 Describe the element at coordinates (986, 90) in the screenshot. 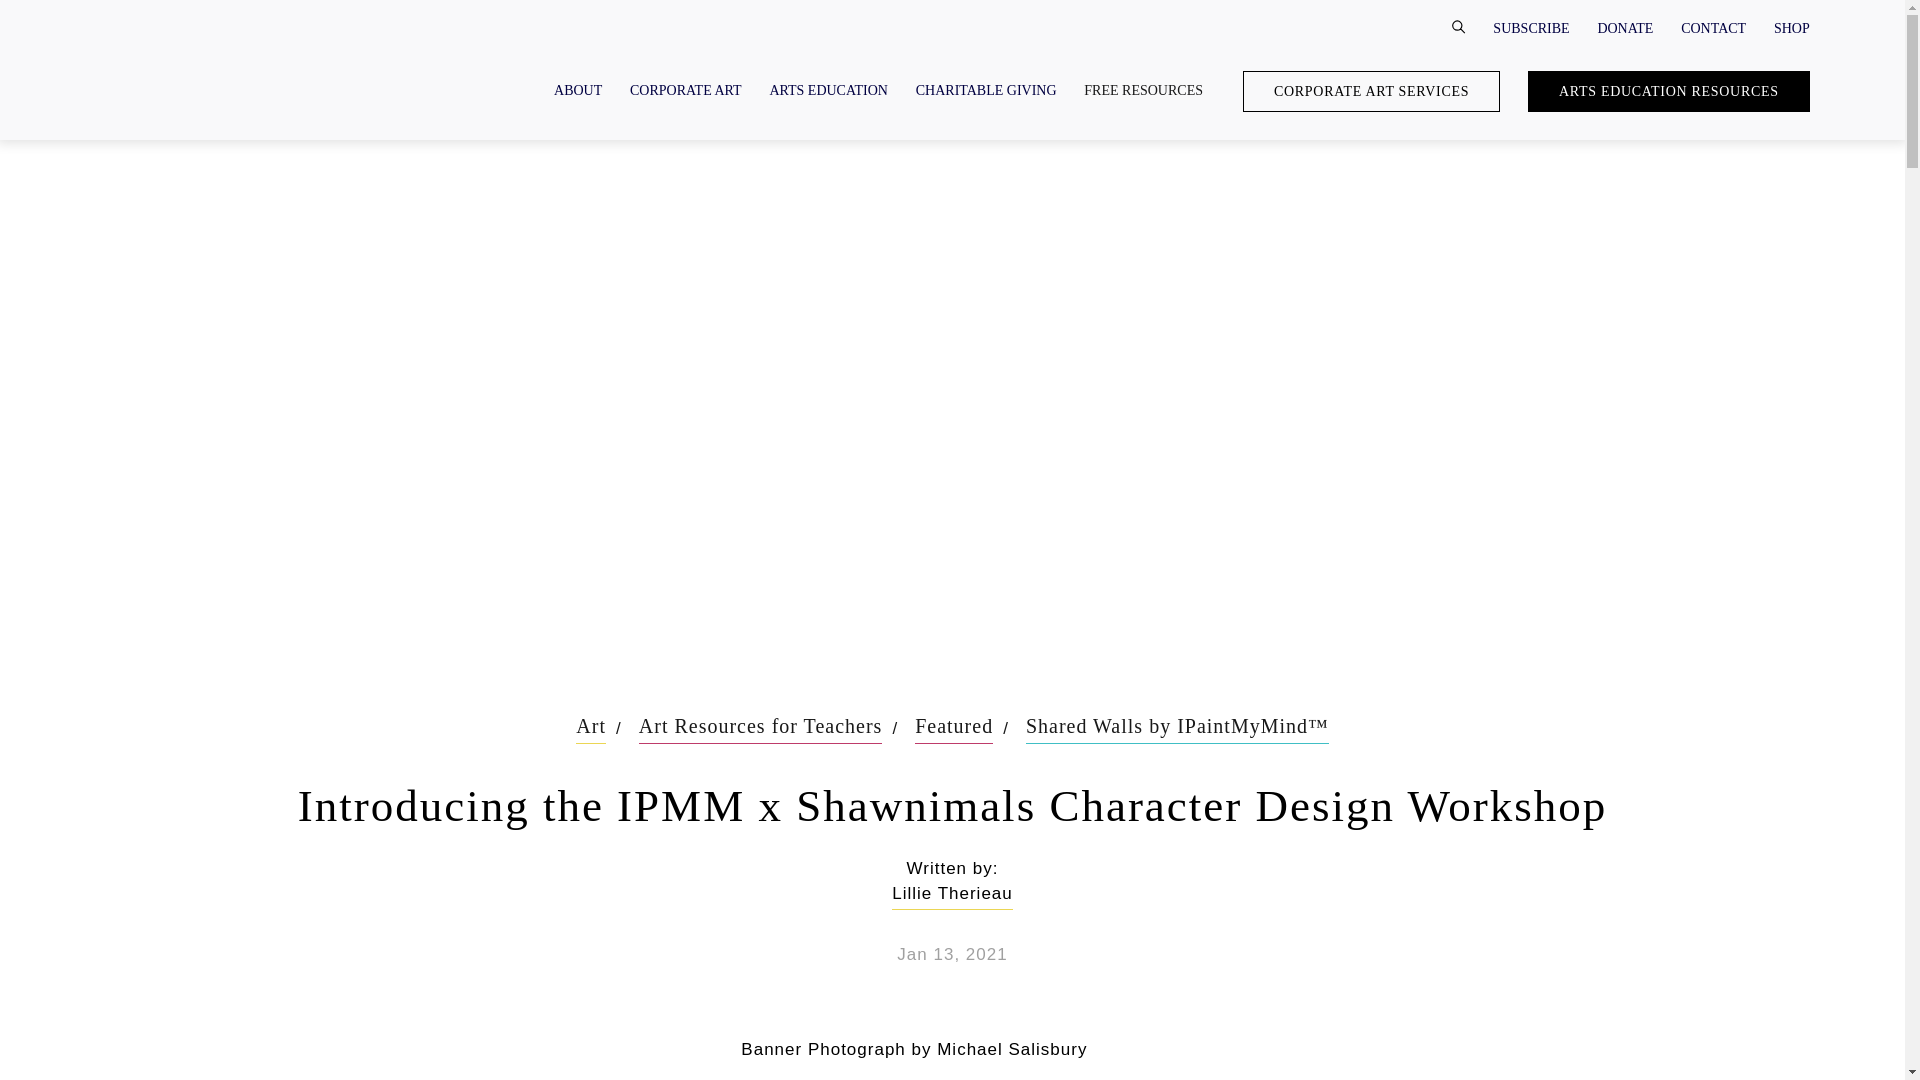

I see `CHARITABLE GIVING` at that location.